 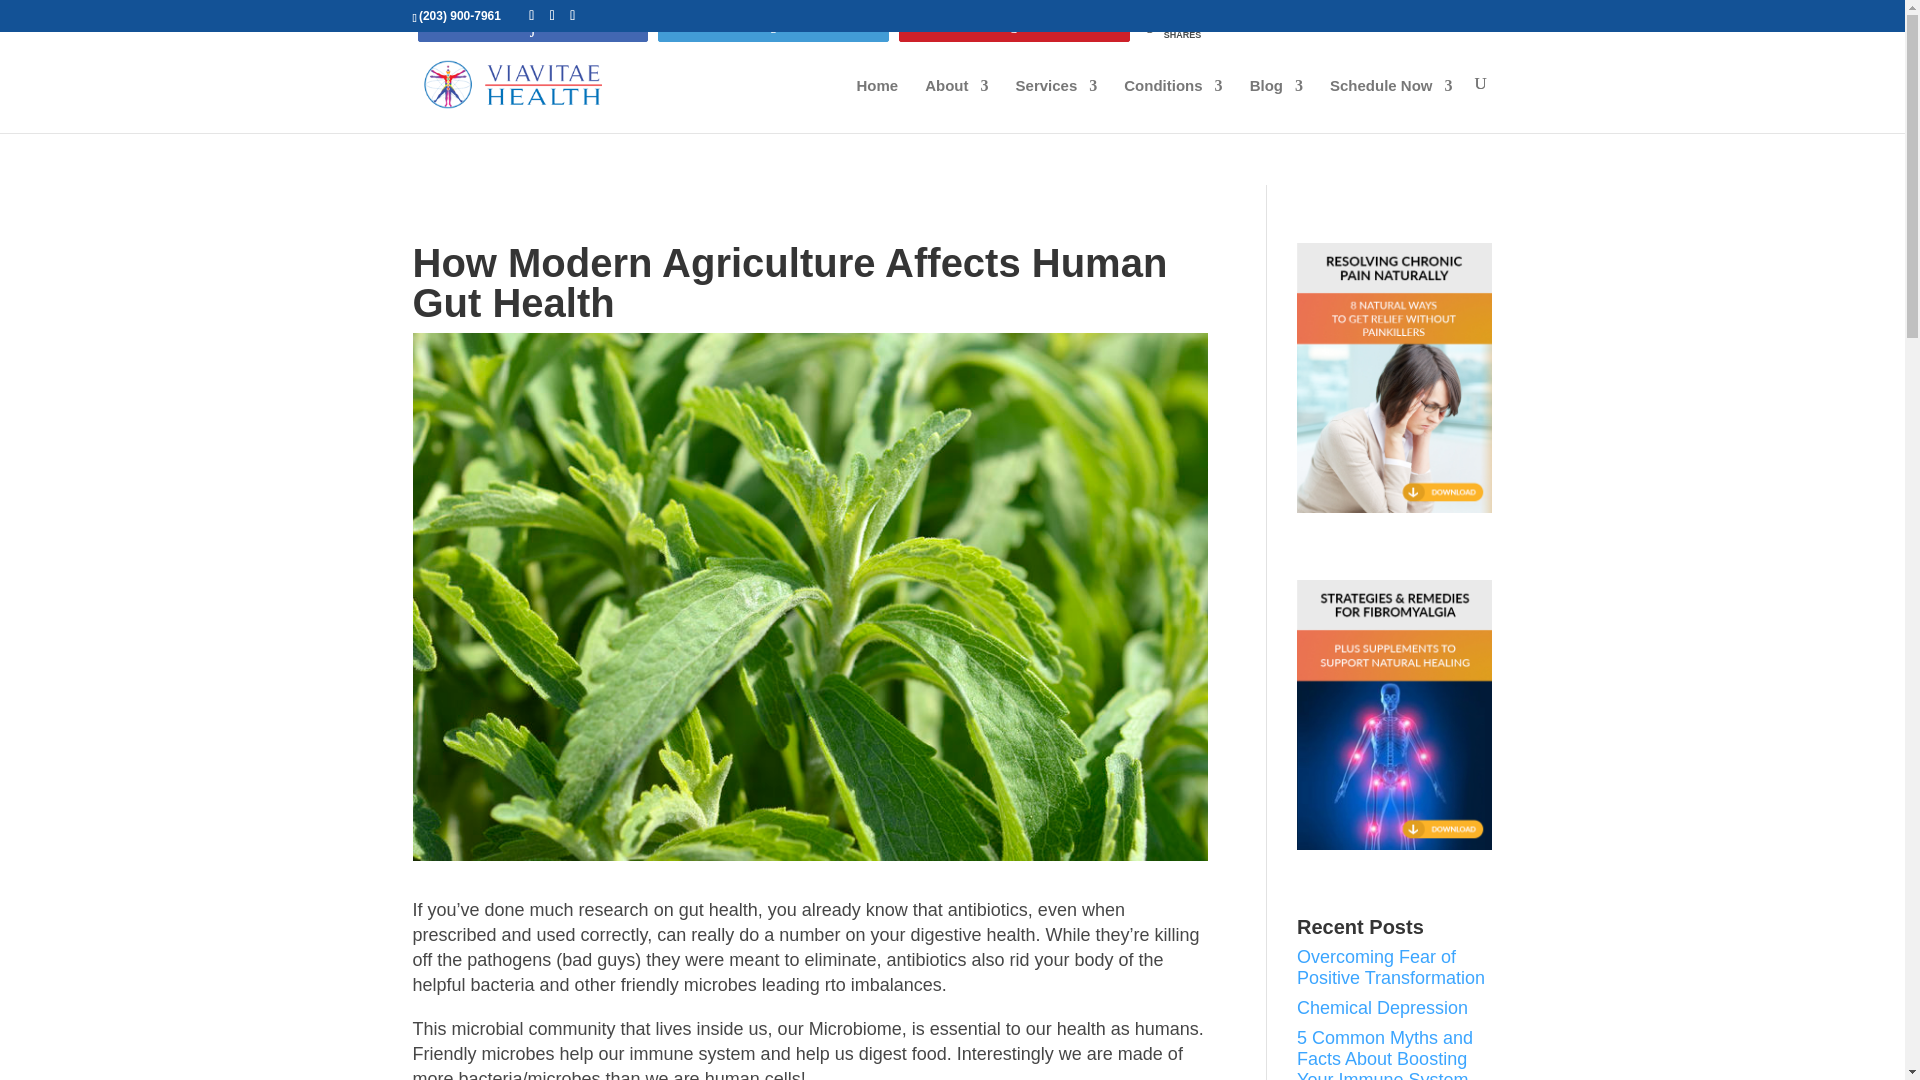 I want to click on Schedule Now, so click(x=1392, y=105).